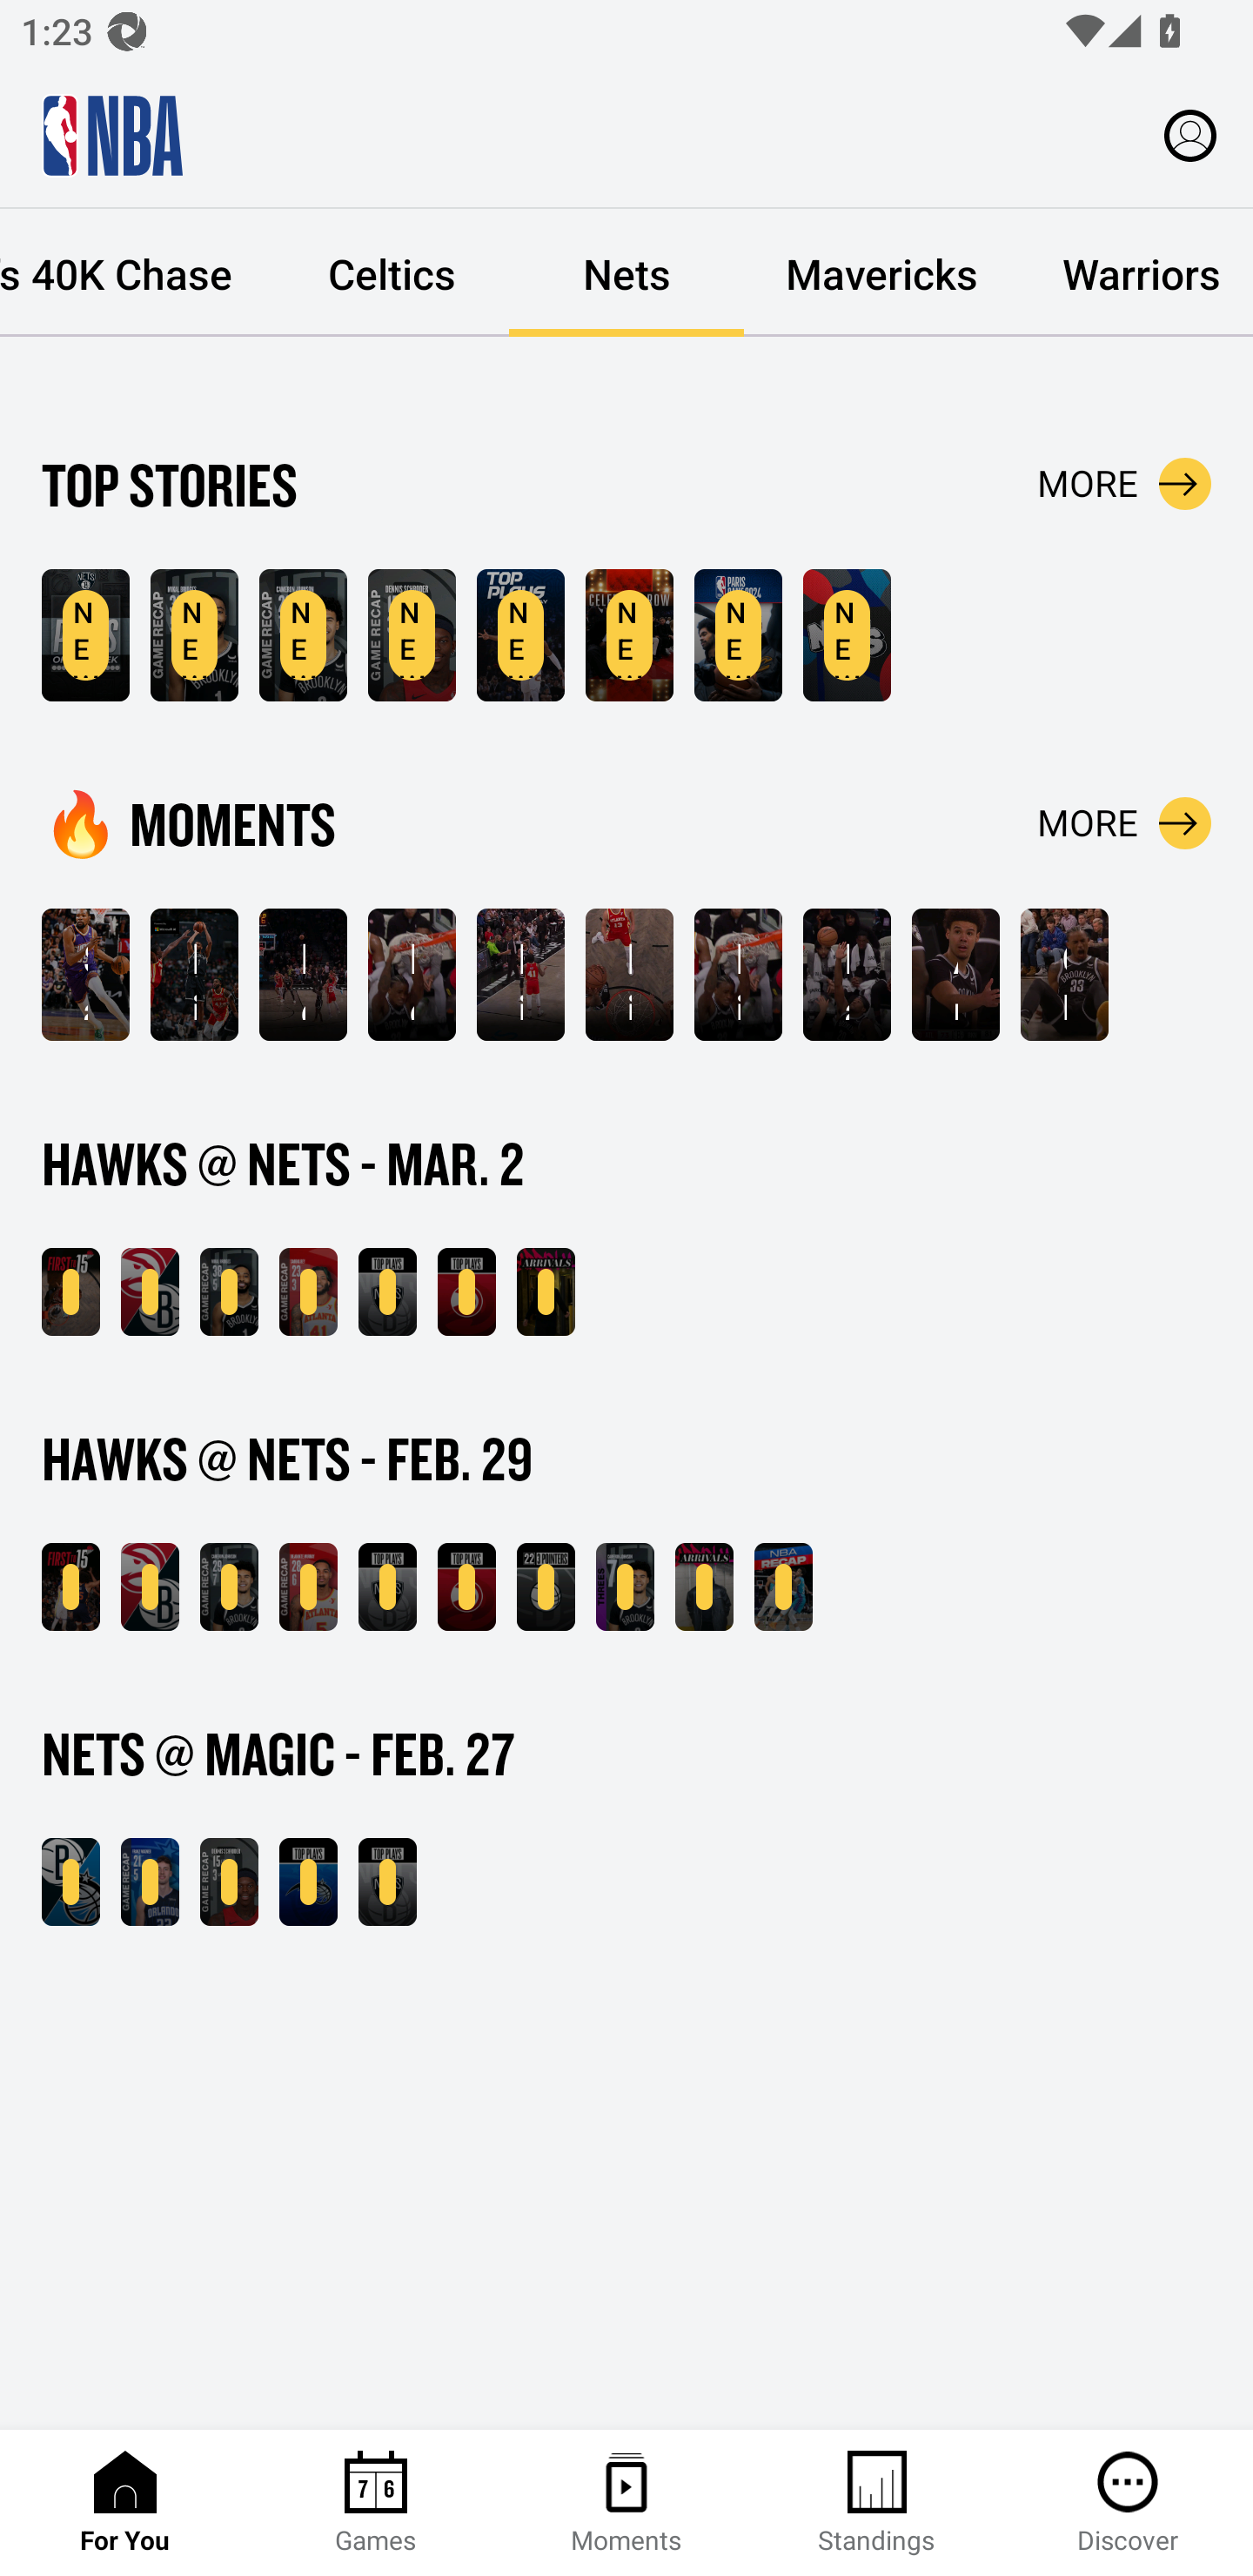 The width and height of the screenshot is (1253, 2576). What do you see at coordinates (783, 1587) in the screenshot?
I see `Thursday's Recap NEW` at bounding box center [783, 1587].